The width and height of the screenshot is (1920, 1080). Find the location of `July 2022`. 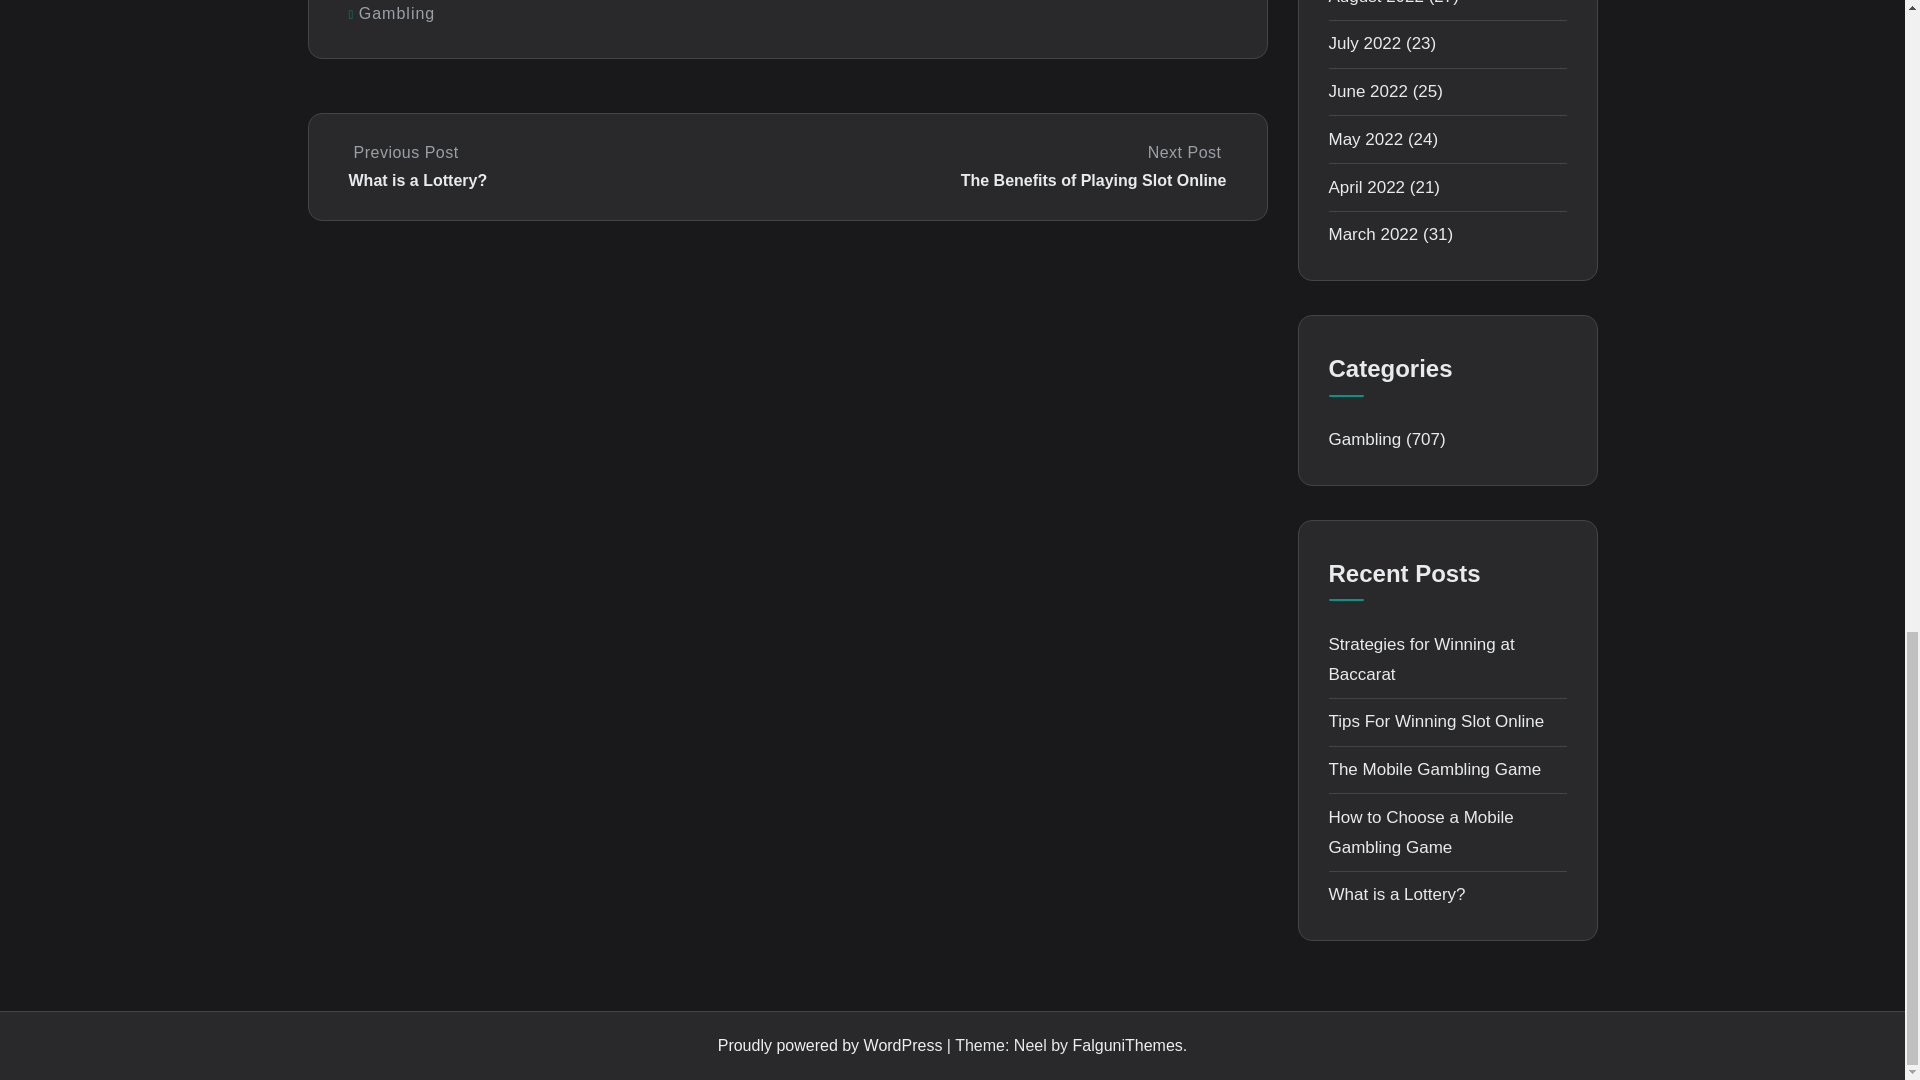

July 2022 is located at coordinates (1364, 42).